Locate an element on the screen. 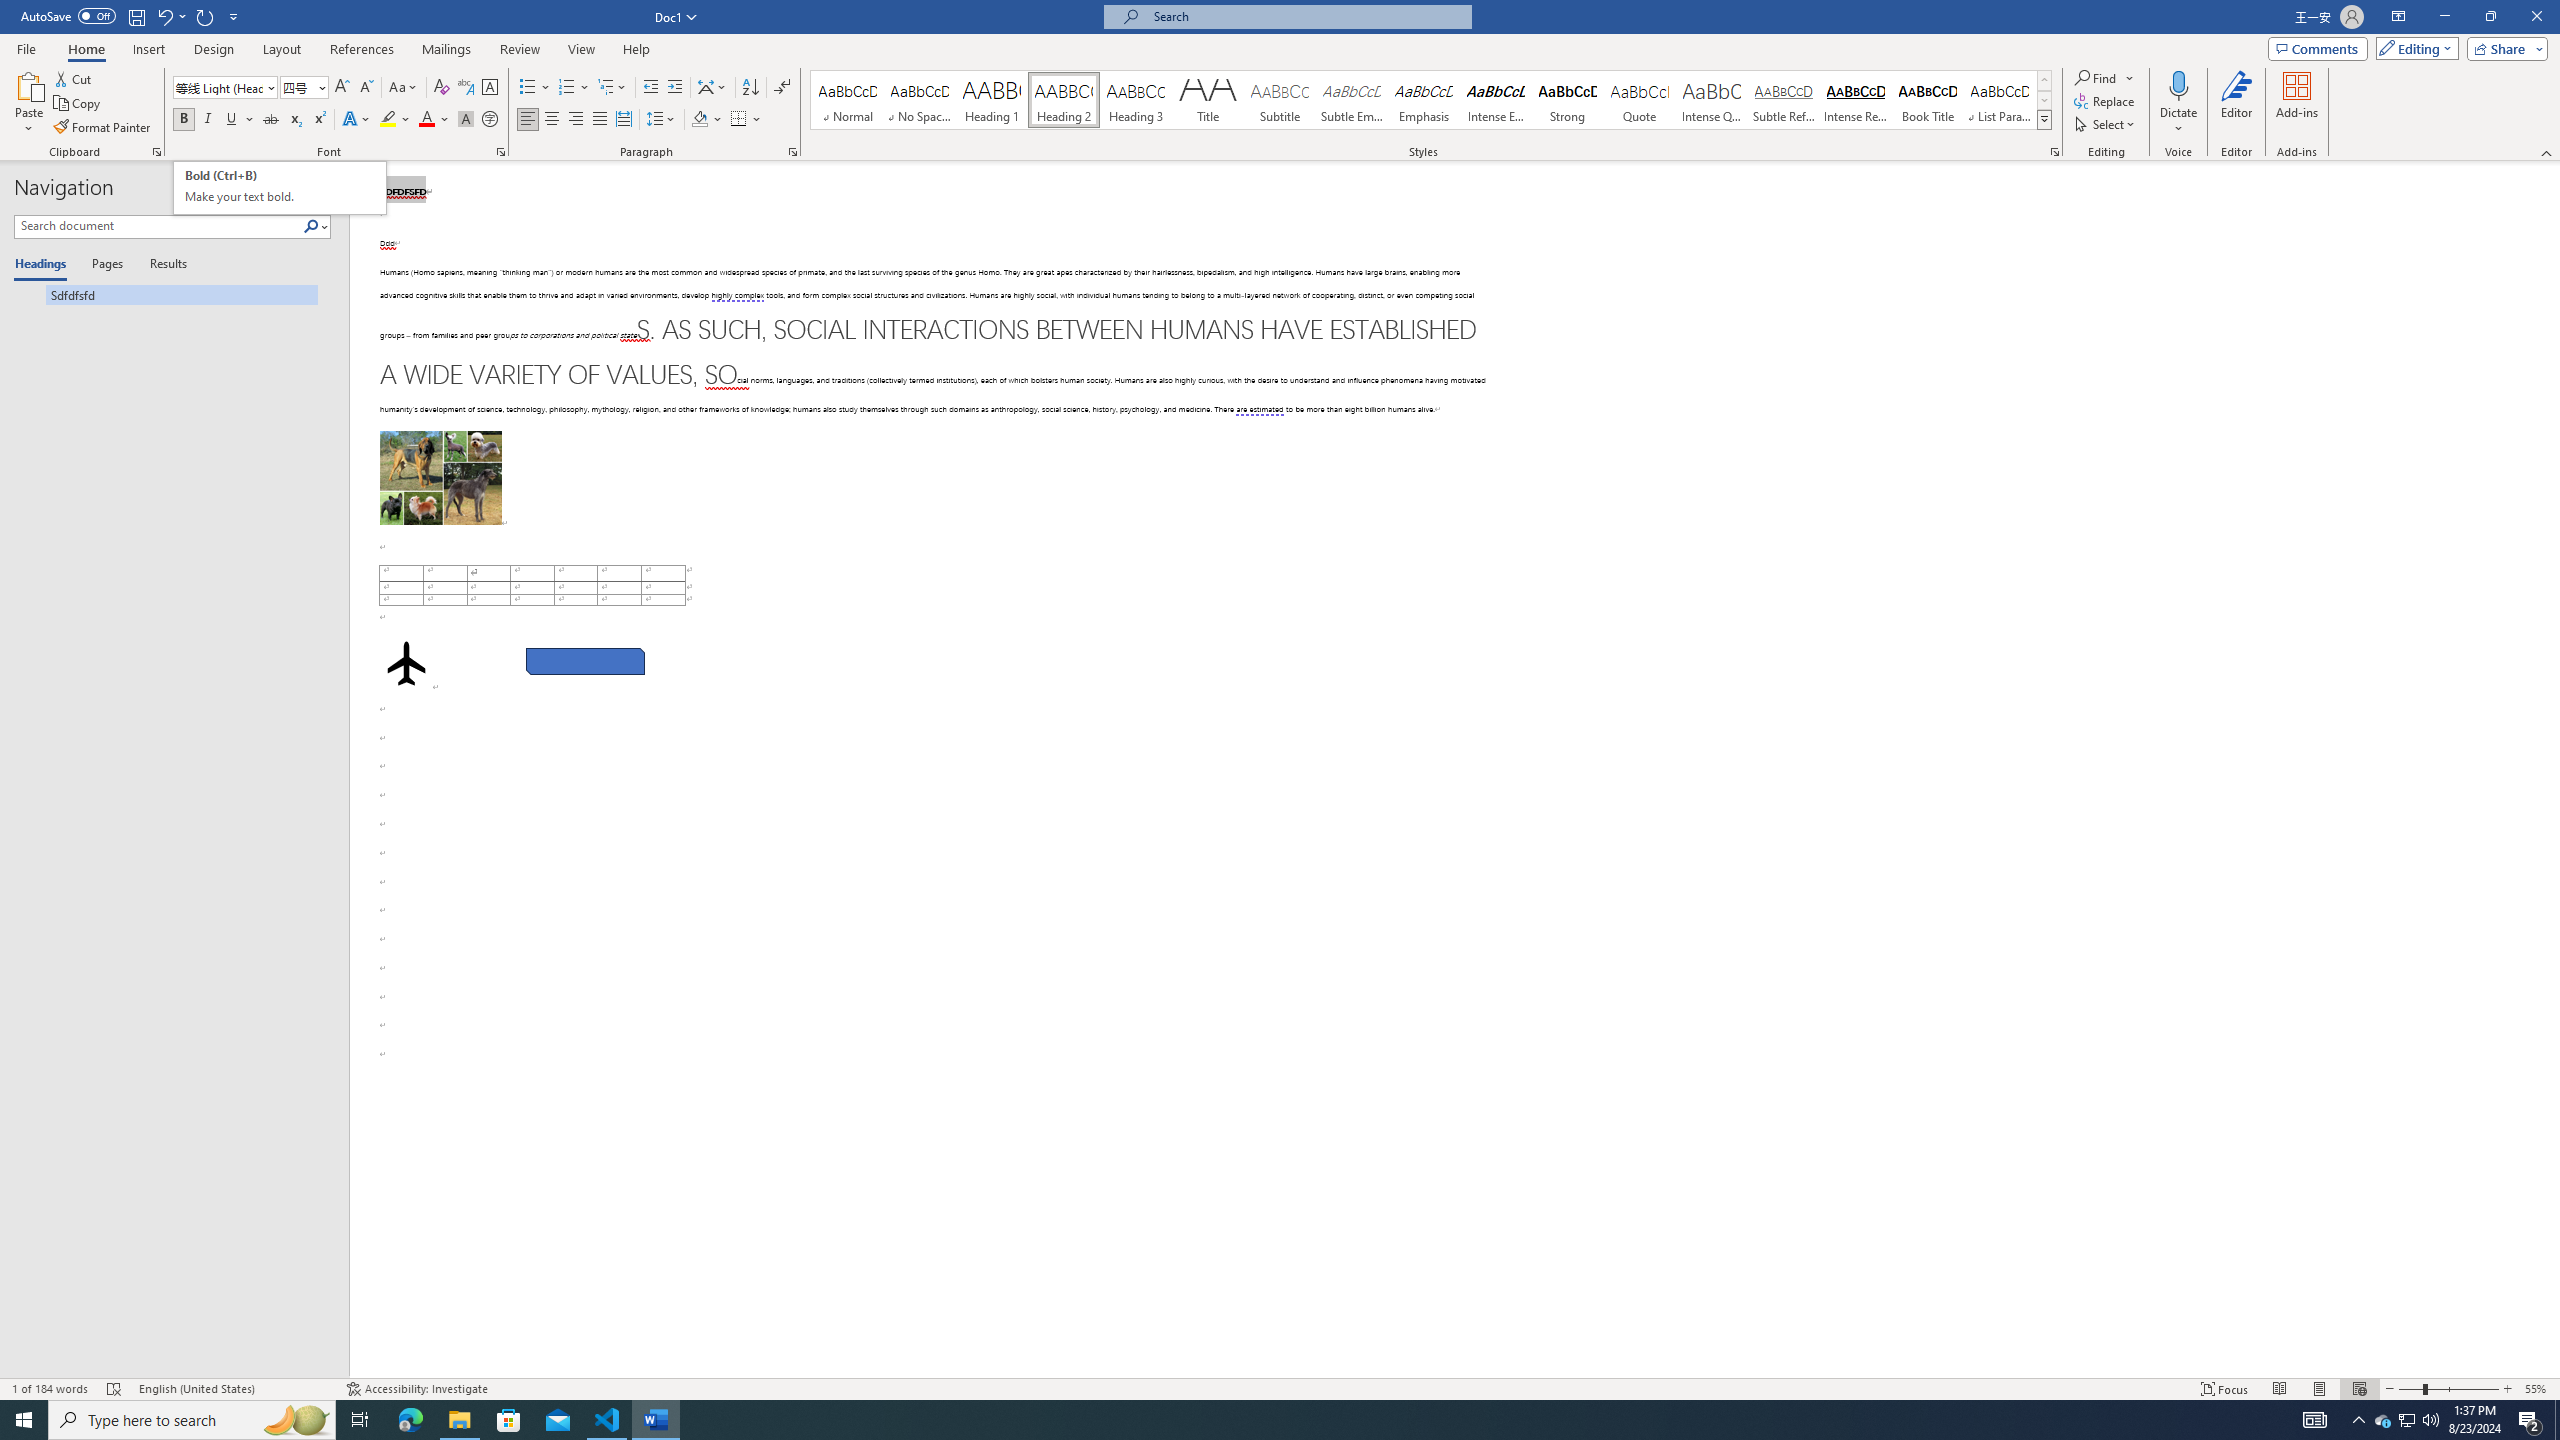 The image size is (2560, 1440). Font Size is located at coordinates (304, 88).